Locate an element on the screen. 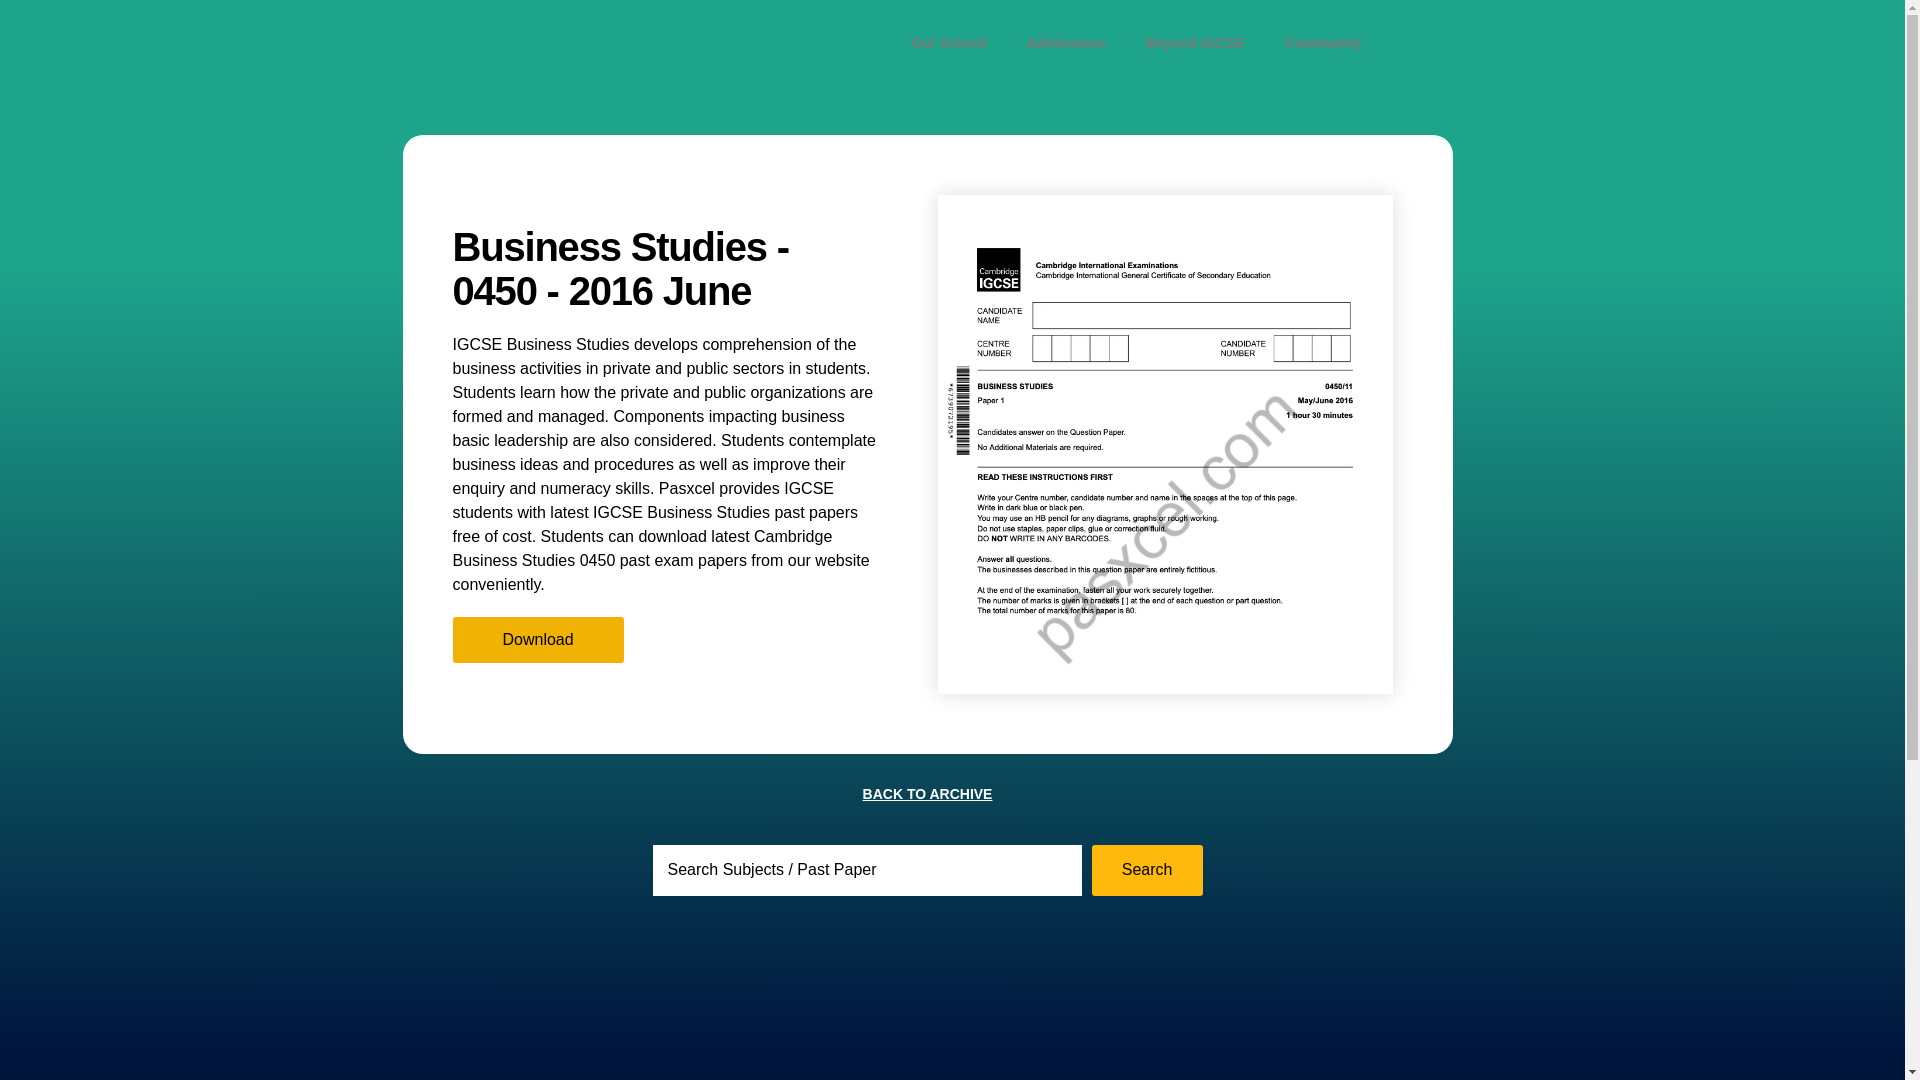 This screenshot has height=1080, width=1920. Beyond IGCSE is located at coordinates (1195, 42).